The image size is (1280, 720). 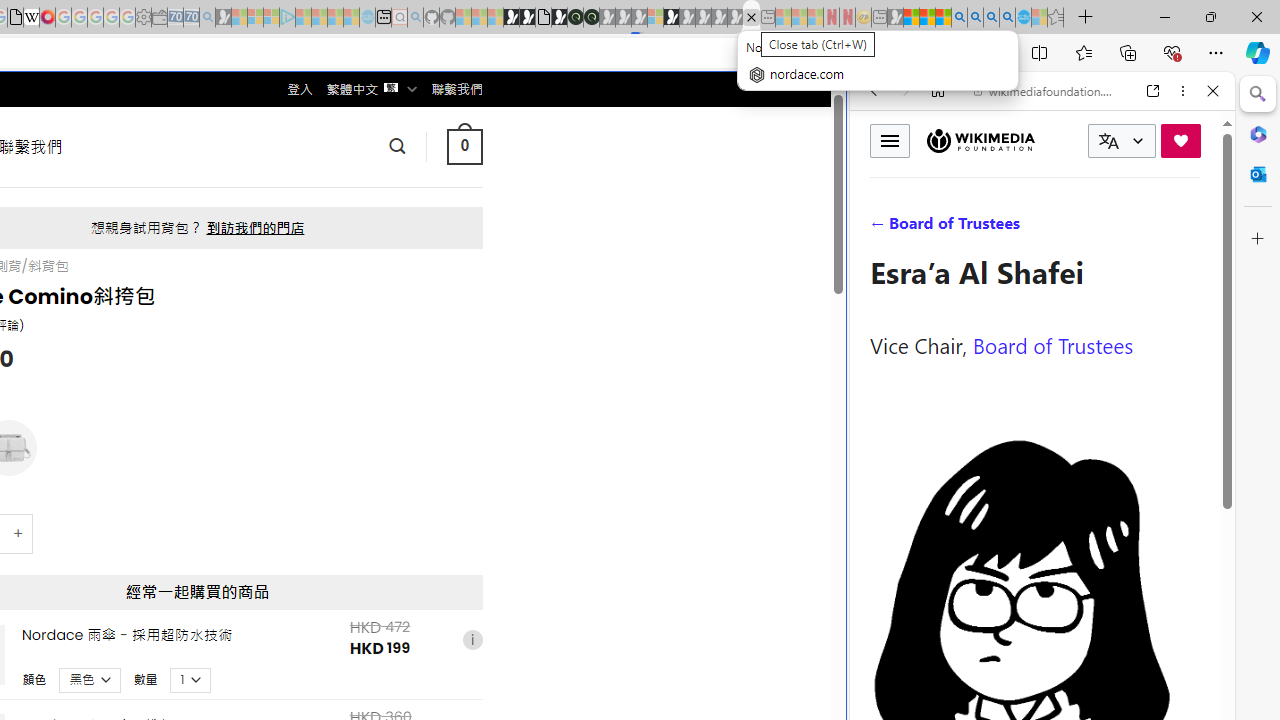 What do you see at coordinates (344, 426) in the screenshot?
I see `Play Cave FRVR in your browser | Games from Microsoft Start` at bounding box center [344, 426].